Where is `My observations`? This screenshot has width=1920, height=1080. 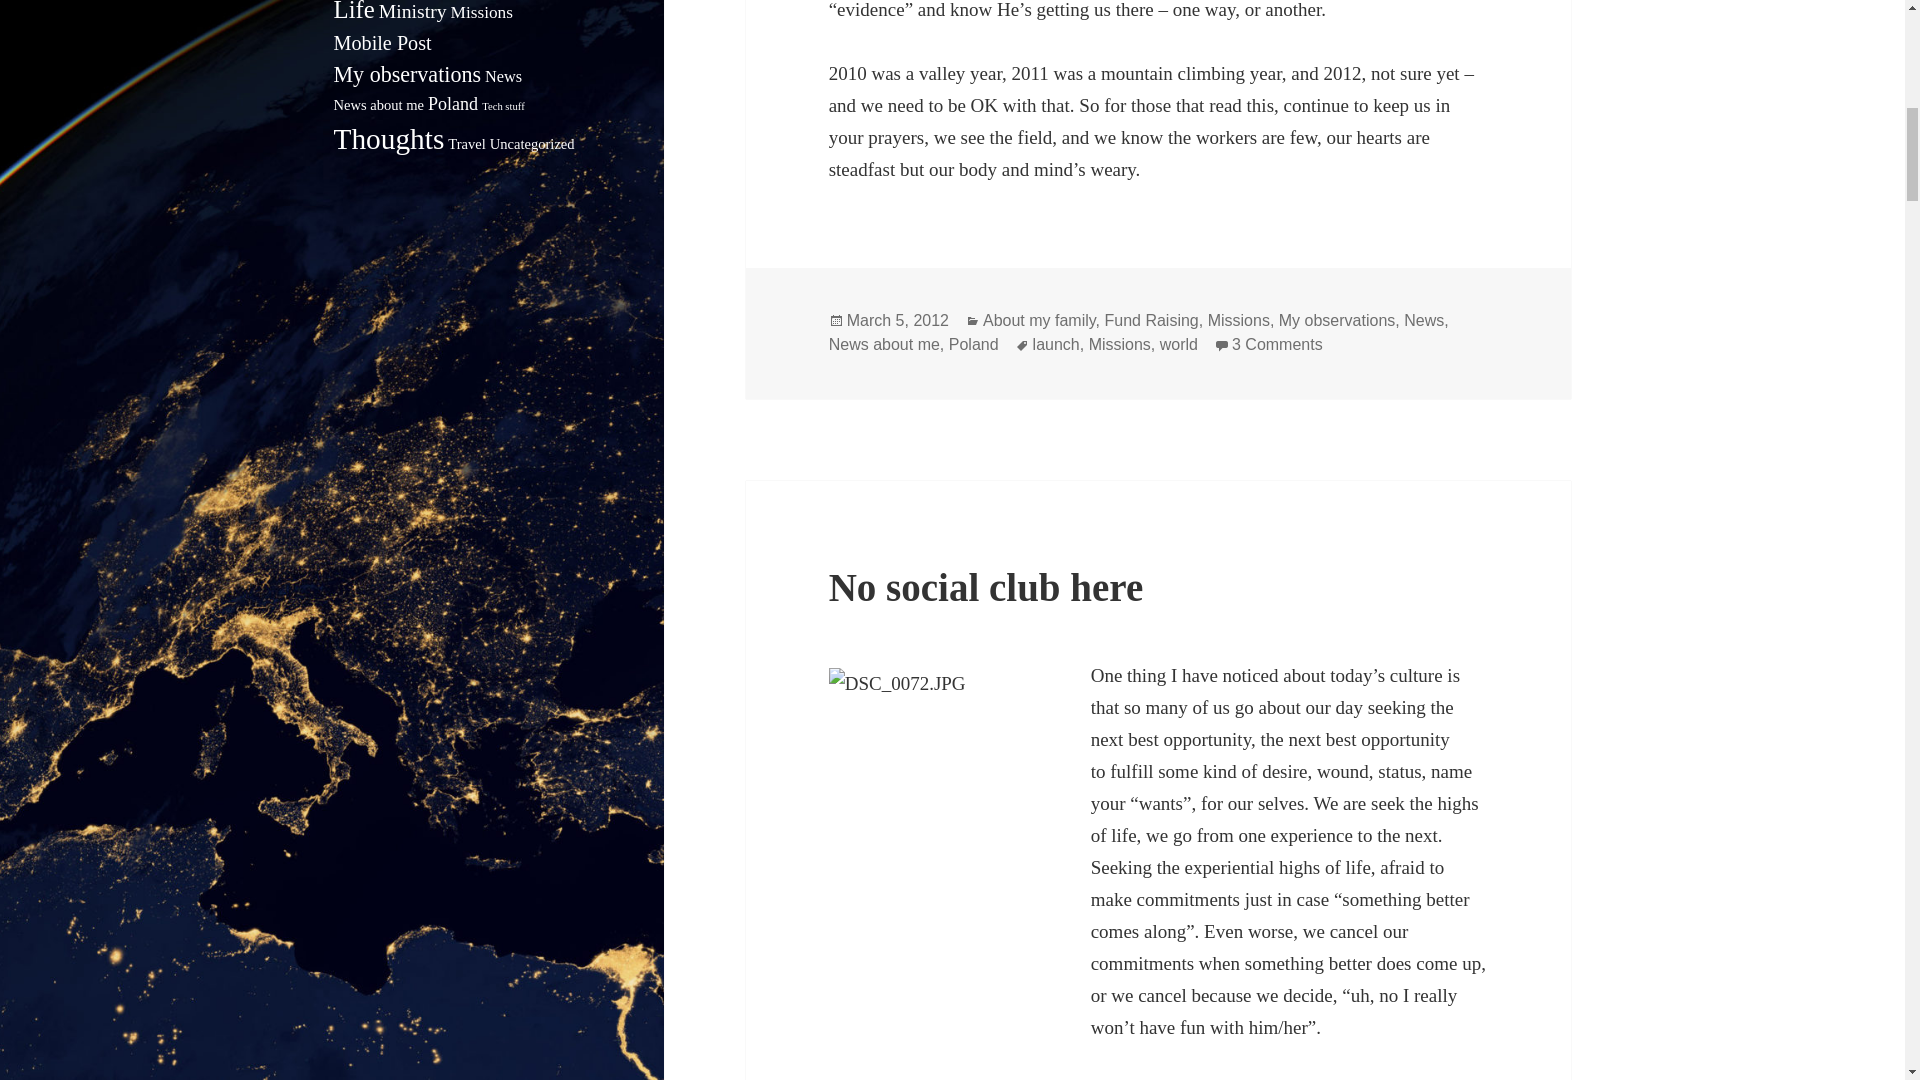 My observations is located at coordinates (1336, 321).